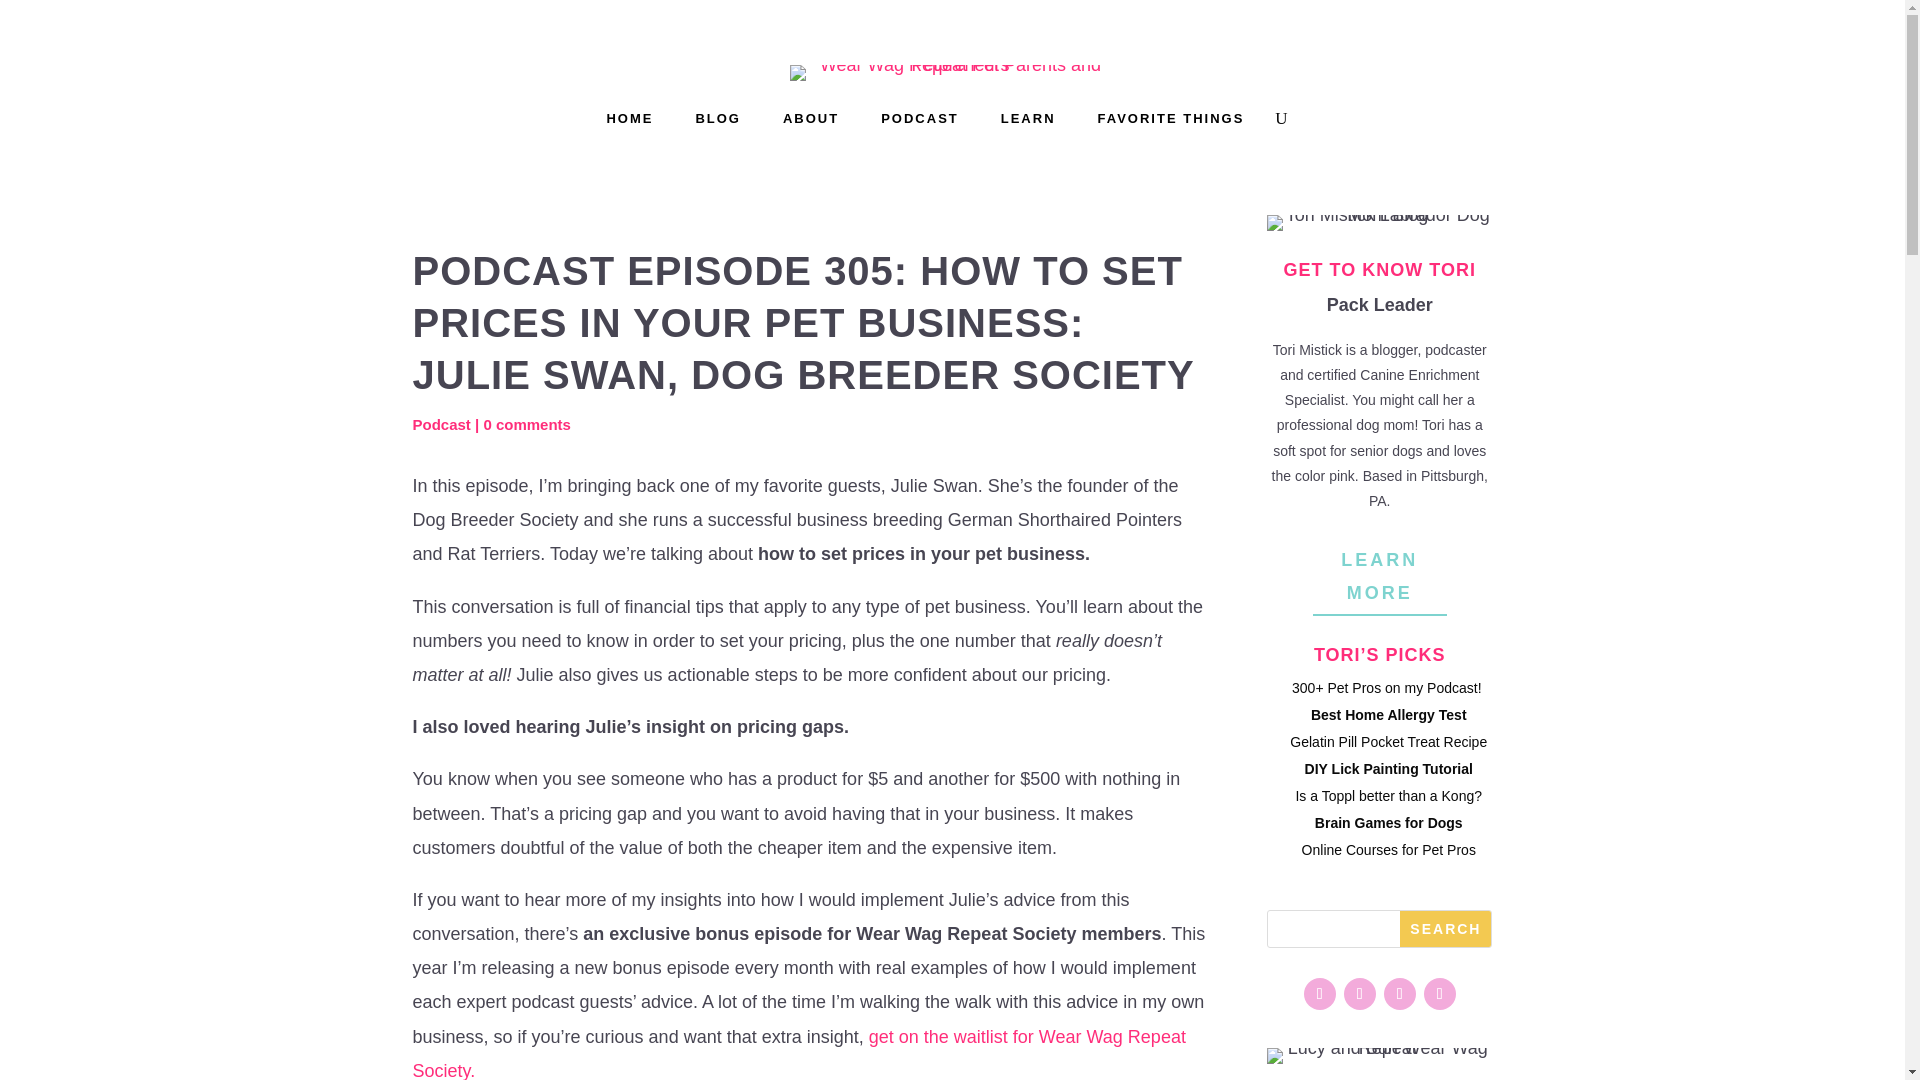  Describe the element at coordinates (930, 122) in the screenshot. I see `PODCAST` at that location.